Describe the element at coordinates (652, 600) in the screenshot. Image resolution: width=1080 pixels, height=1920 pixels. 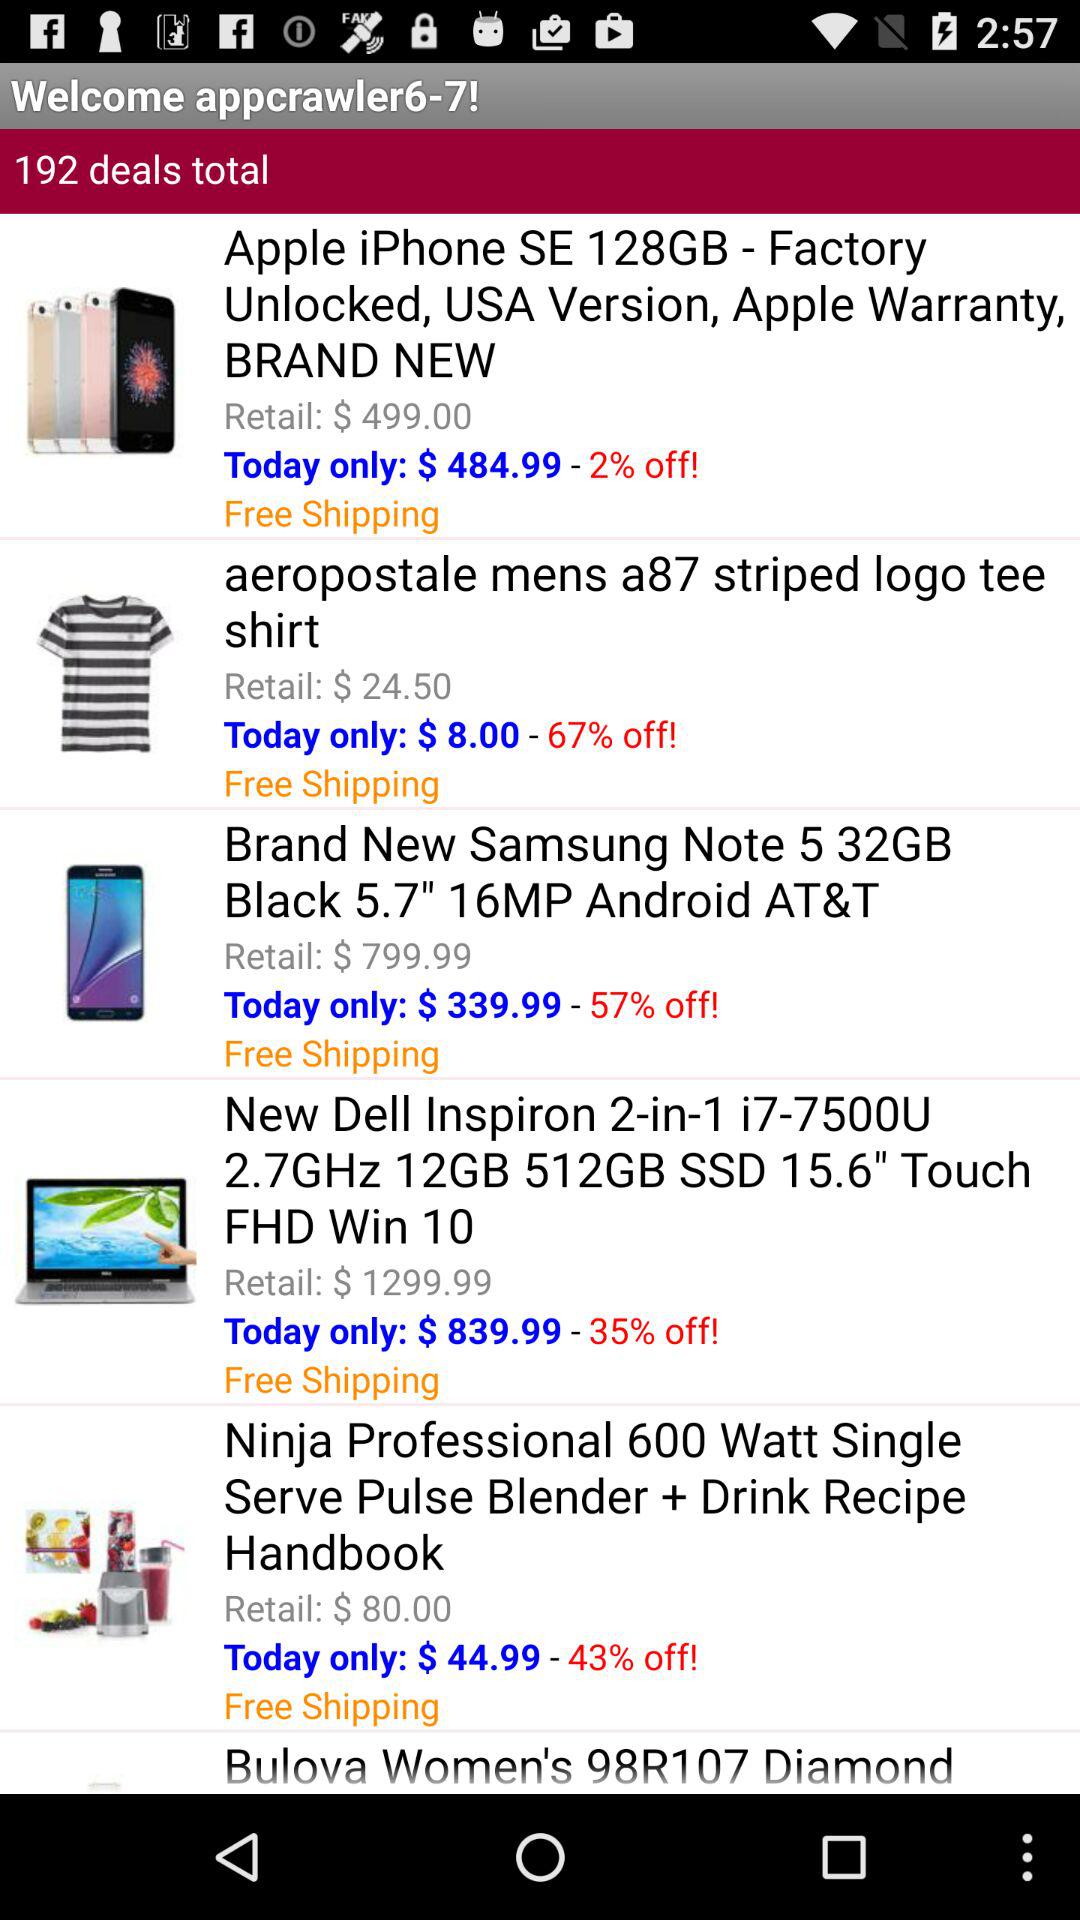
I see `swipe to aeropostale mens a87` at that location.